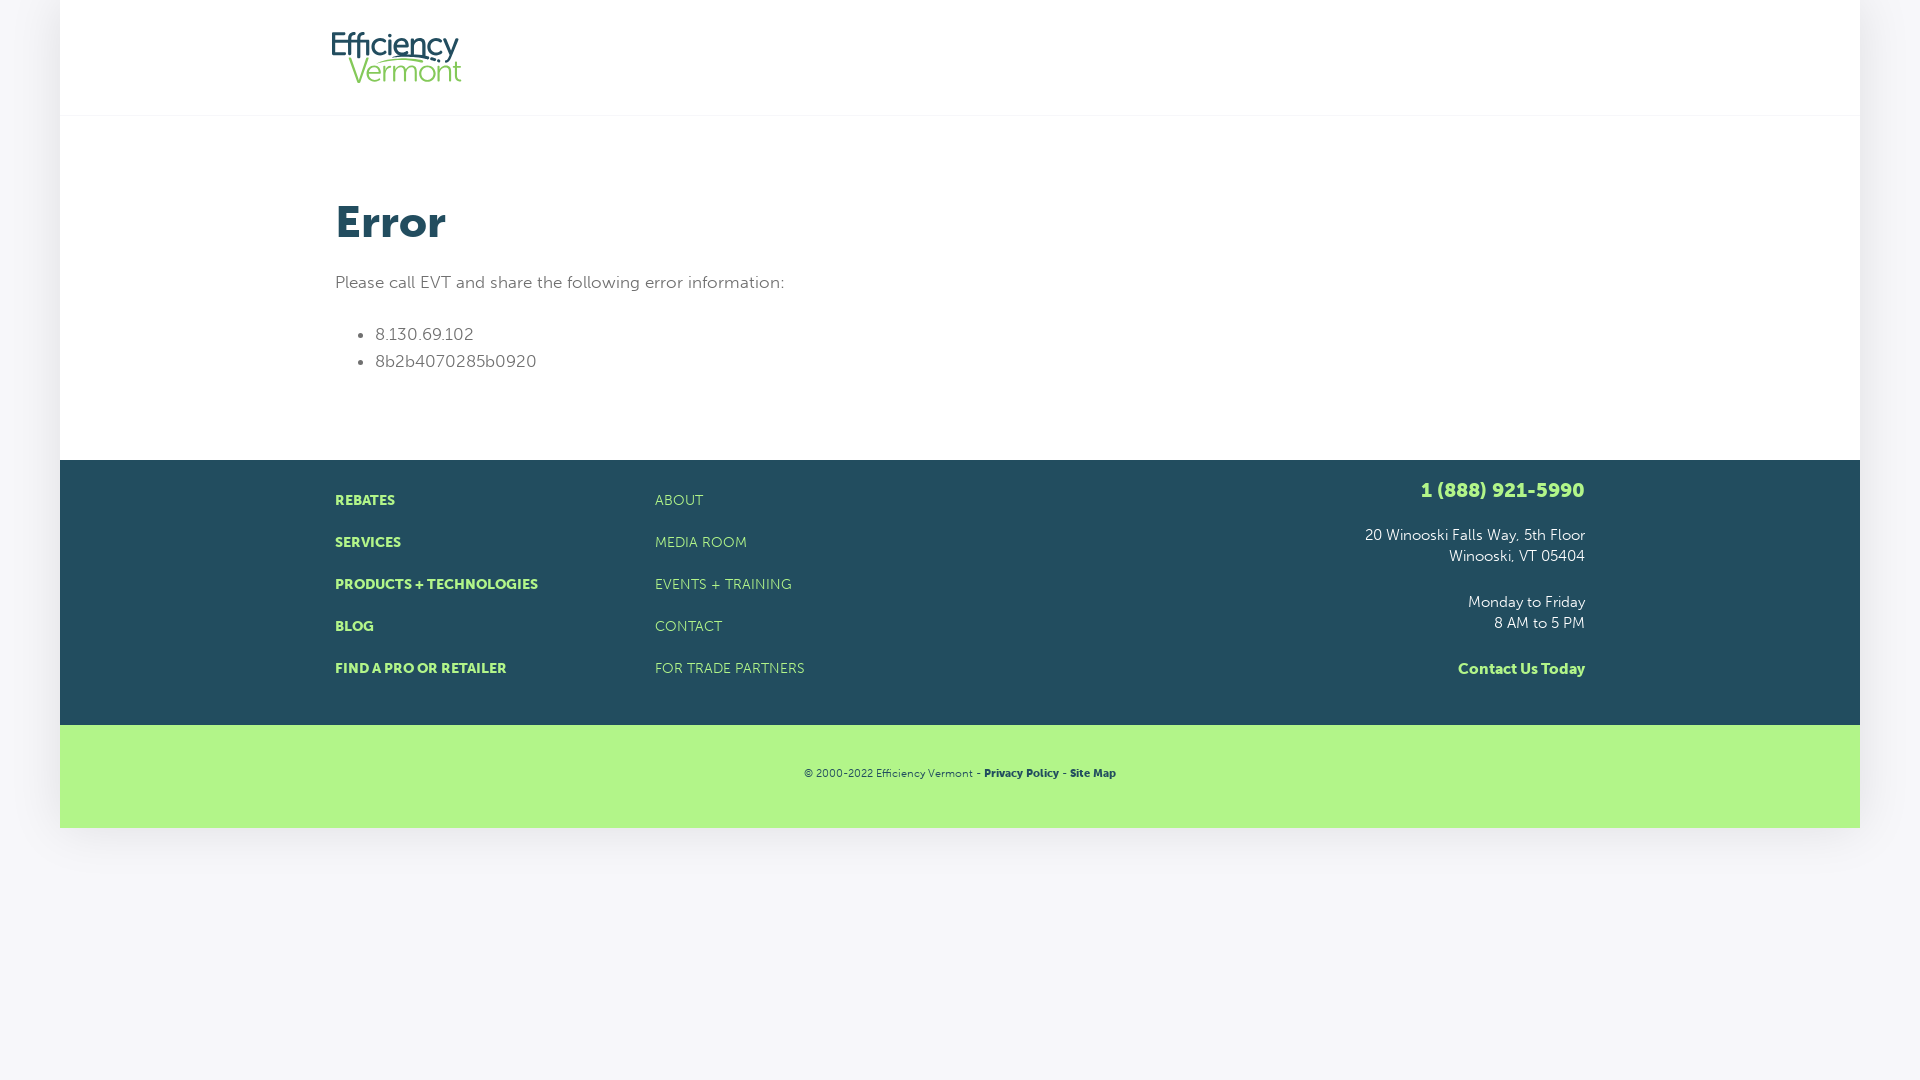  What do you see at coordinates (480, 542) in the screenshot?
I see `SERVICES` at bounding box center [480, 542].